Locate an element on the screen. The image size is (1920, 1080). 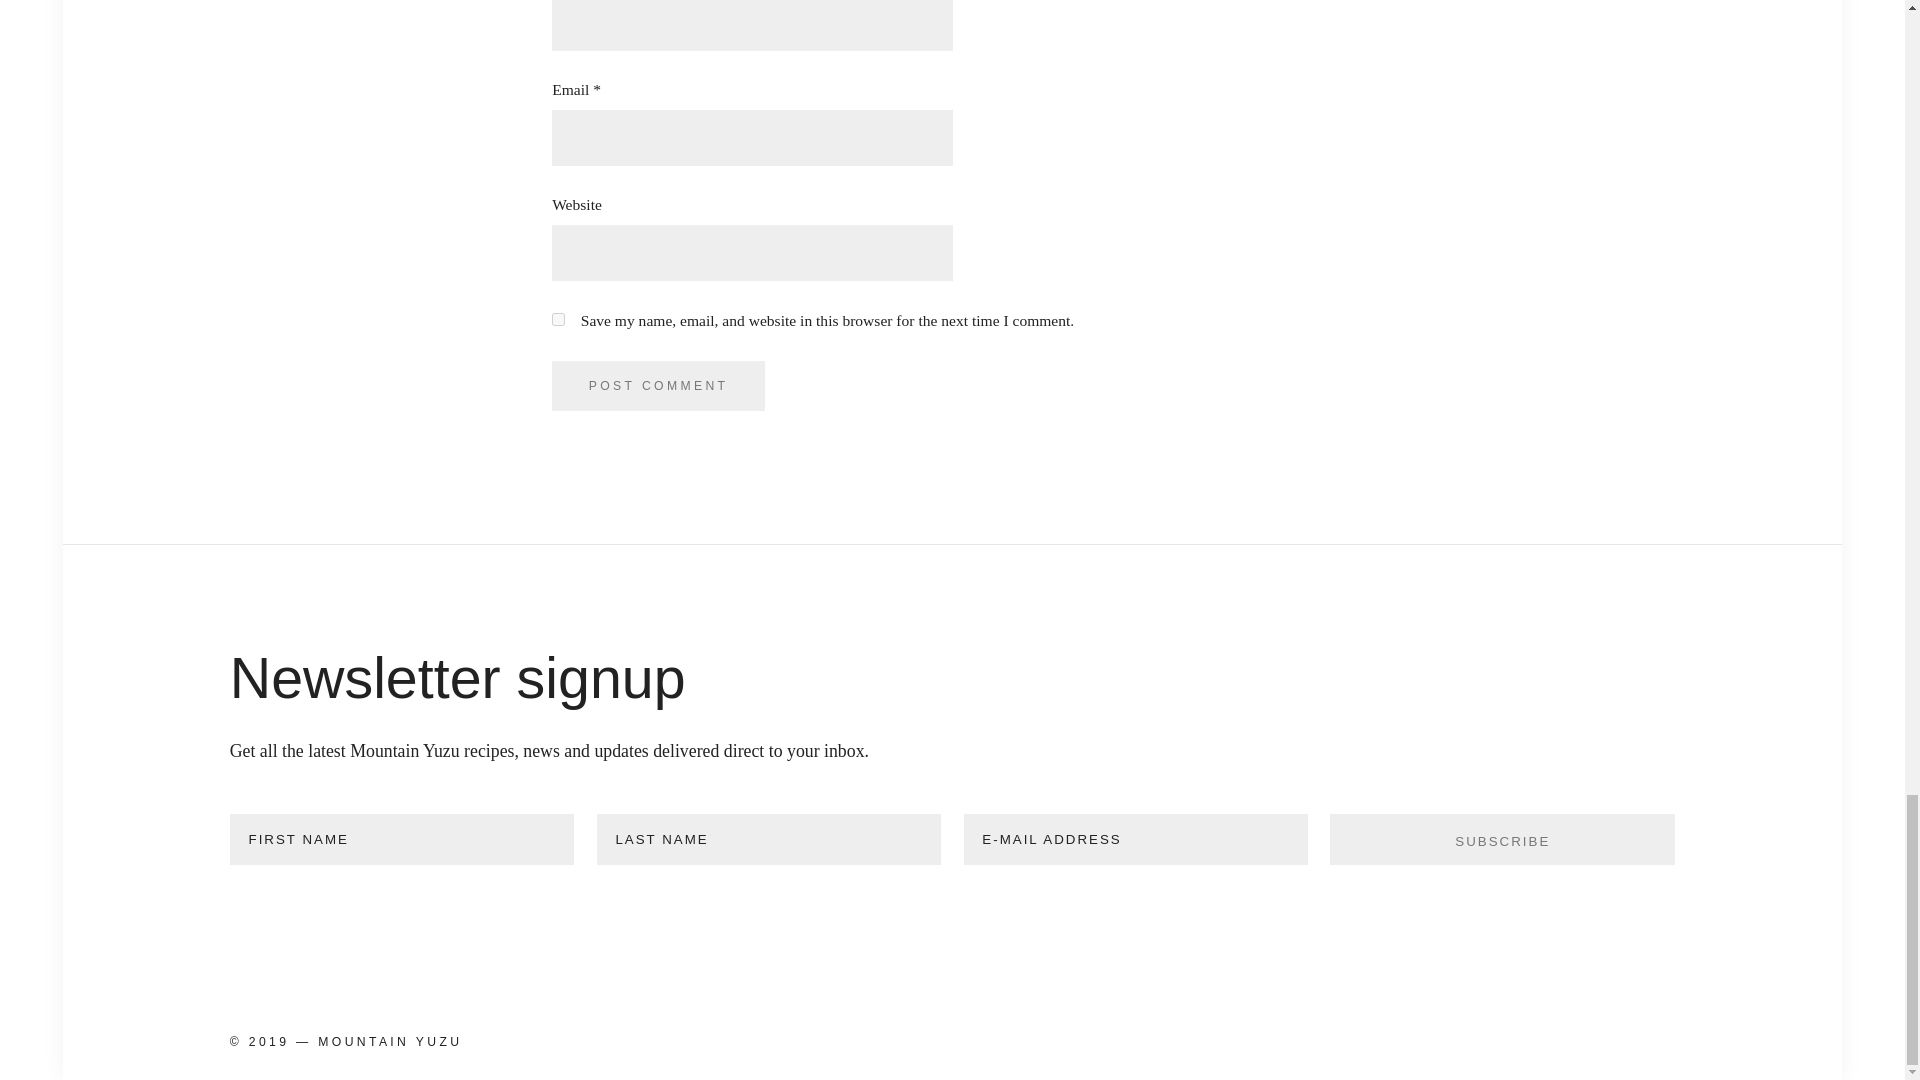
Subscribe is located at coordinates (1502, 840).